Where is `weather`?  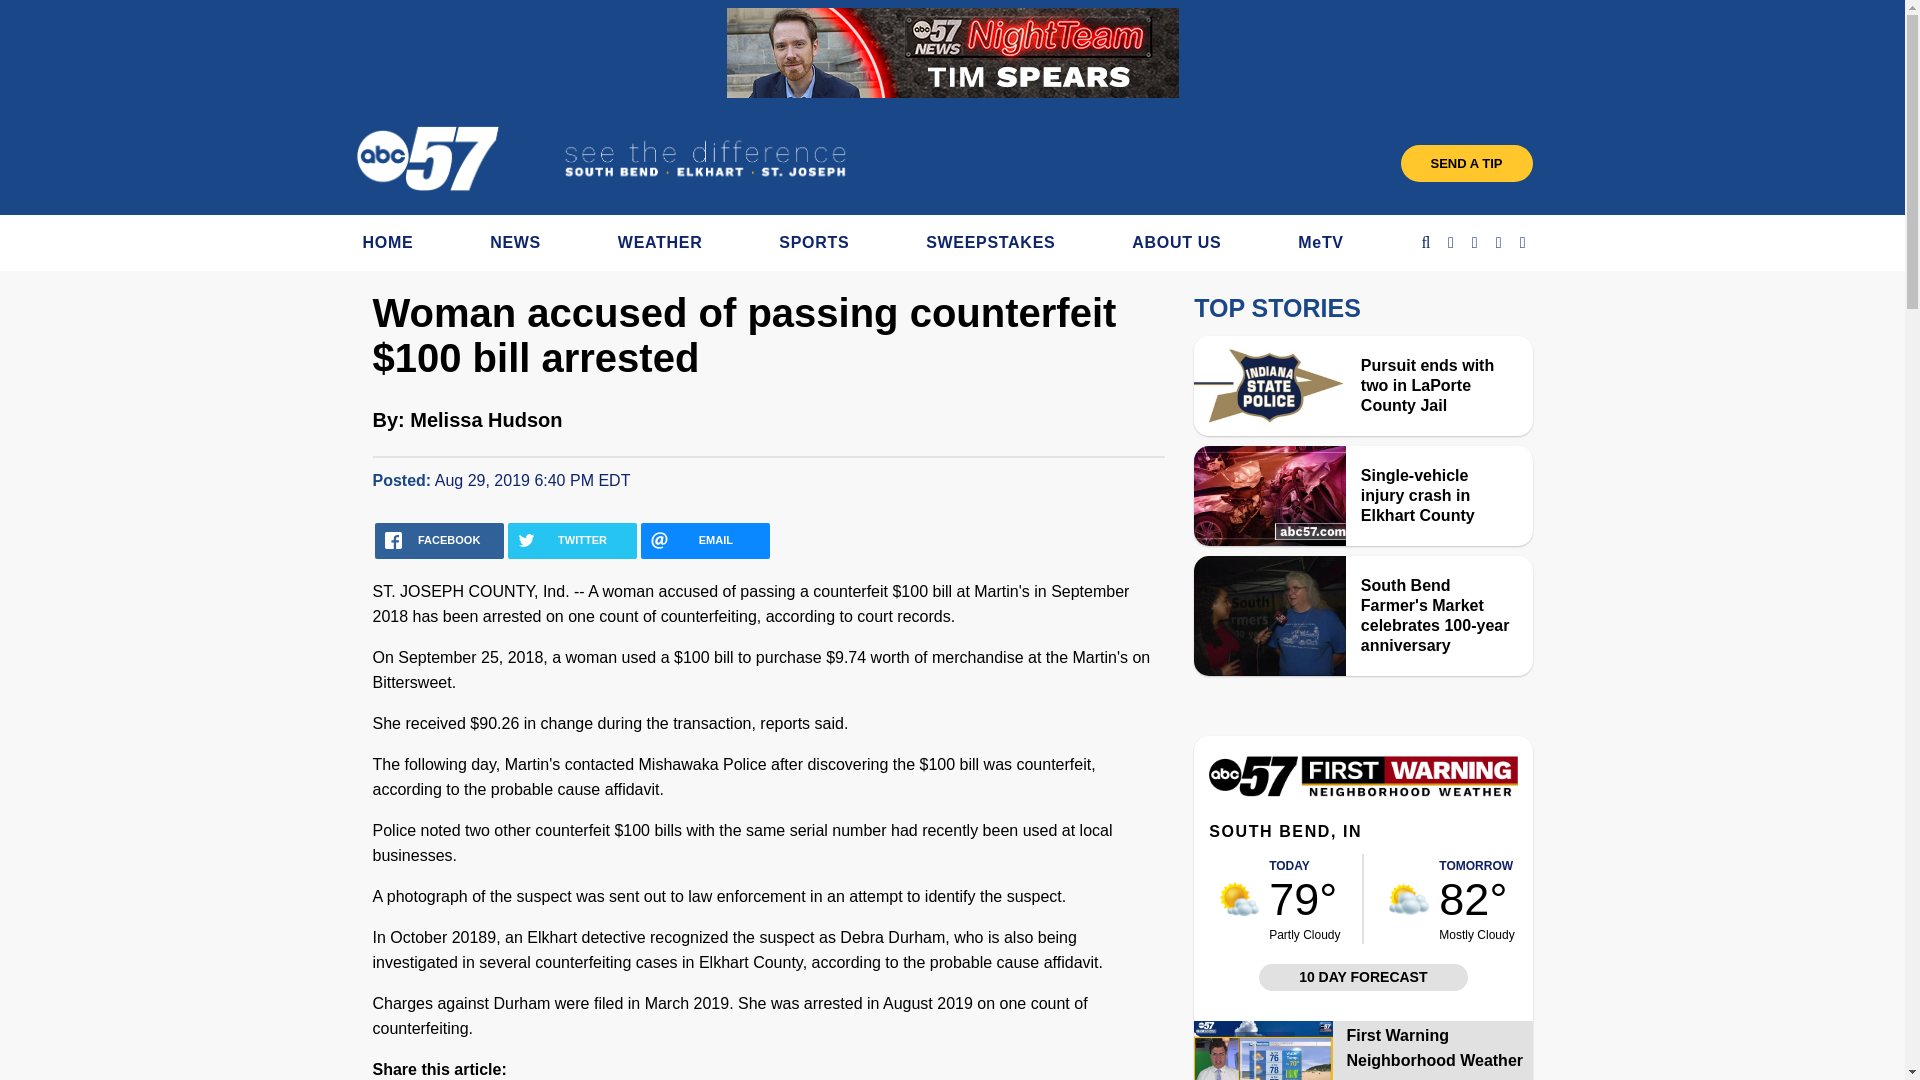 weather is located at coordinates (1239, 899).